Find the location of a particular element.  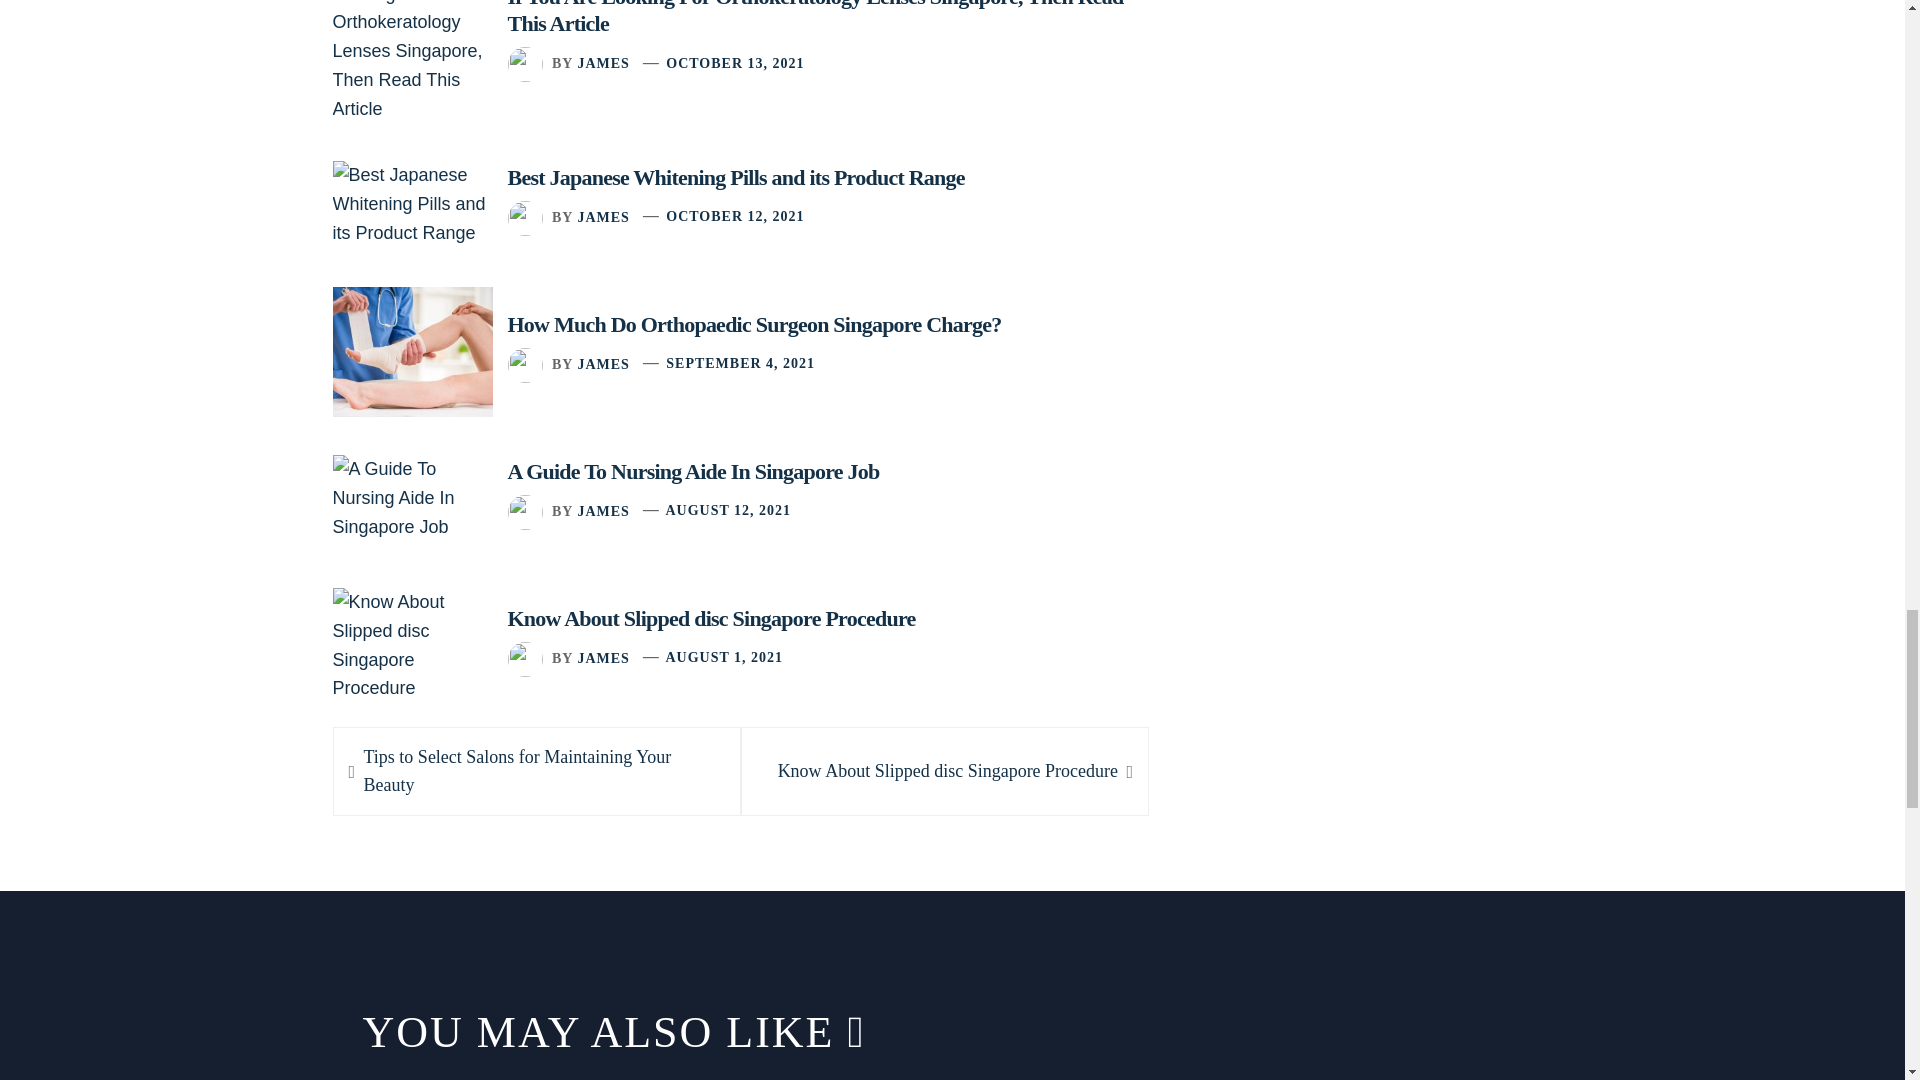

AUGUST 1, 2021 is located at coordinates (724, 658).